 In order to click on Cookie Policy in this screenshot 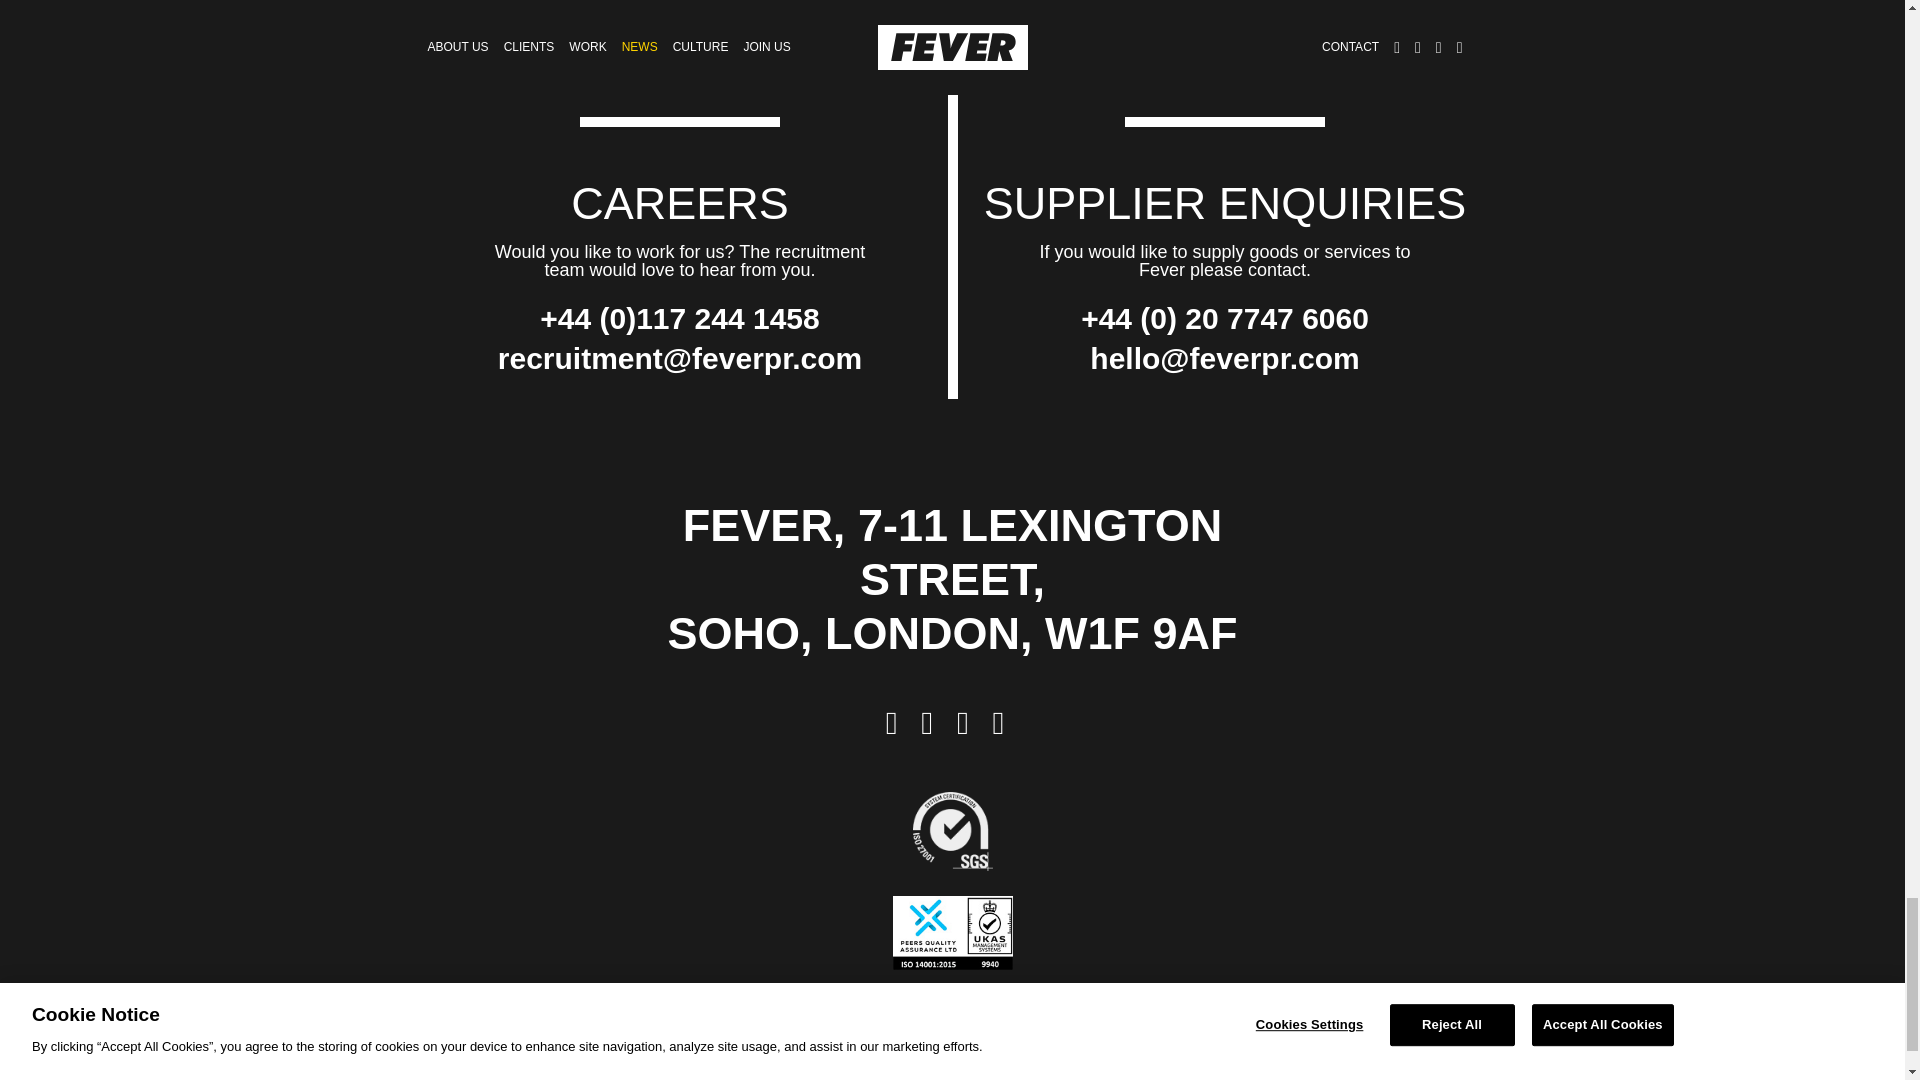, I will do `click(1124, 1064)`.